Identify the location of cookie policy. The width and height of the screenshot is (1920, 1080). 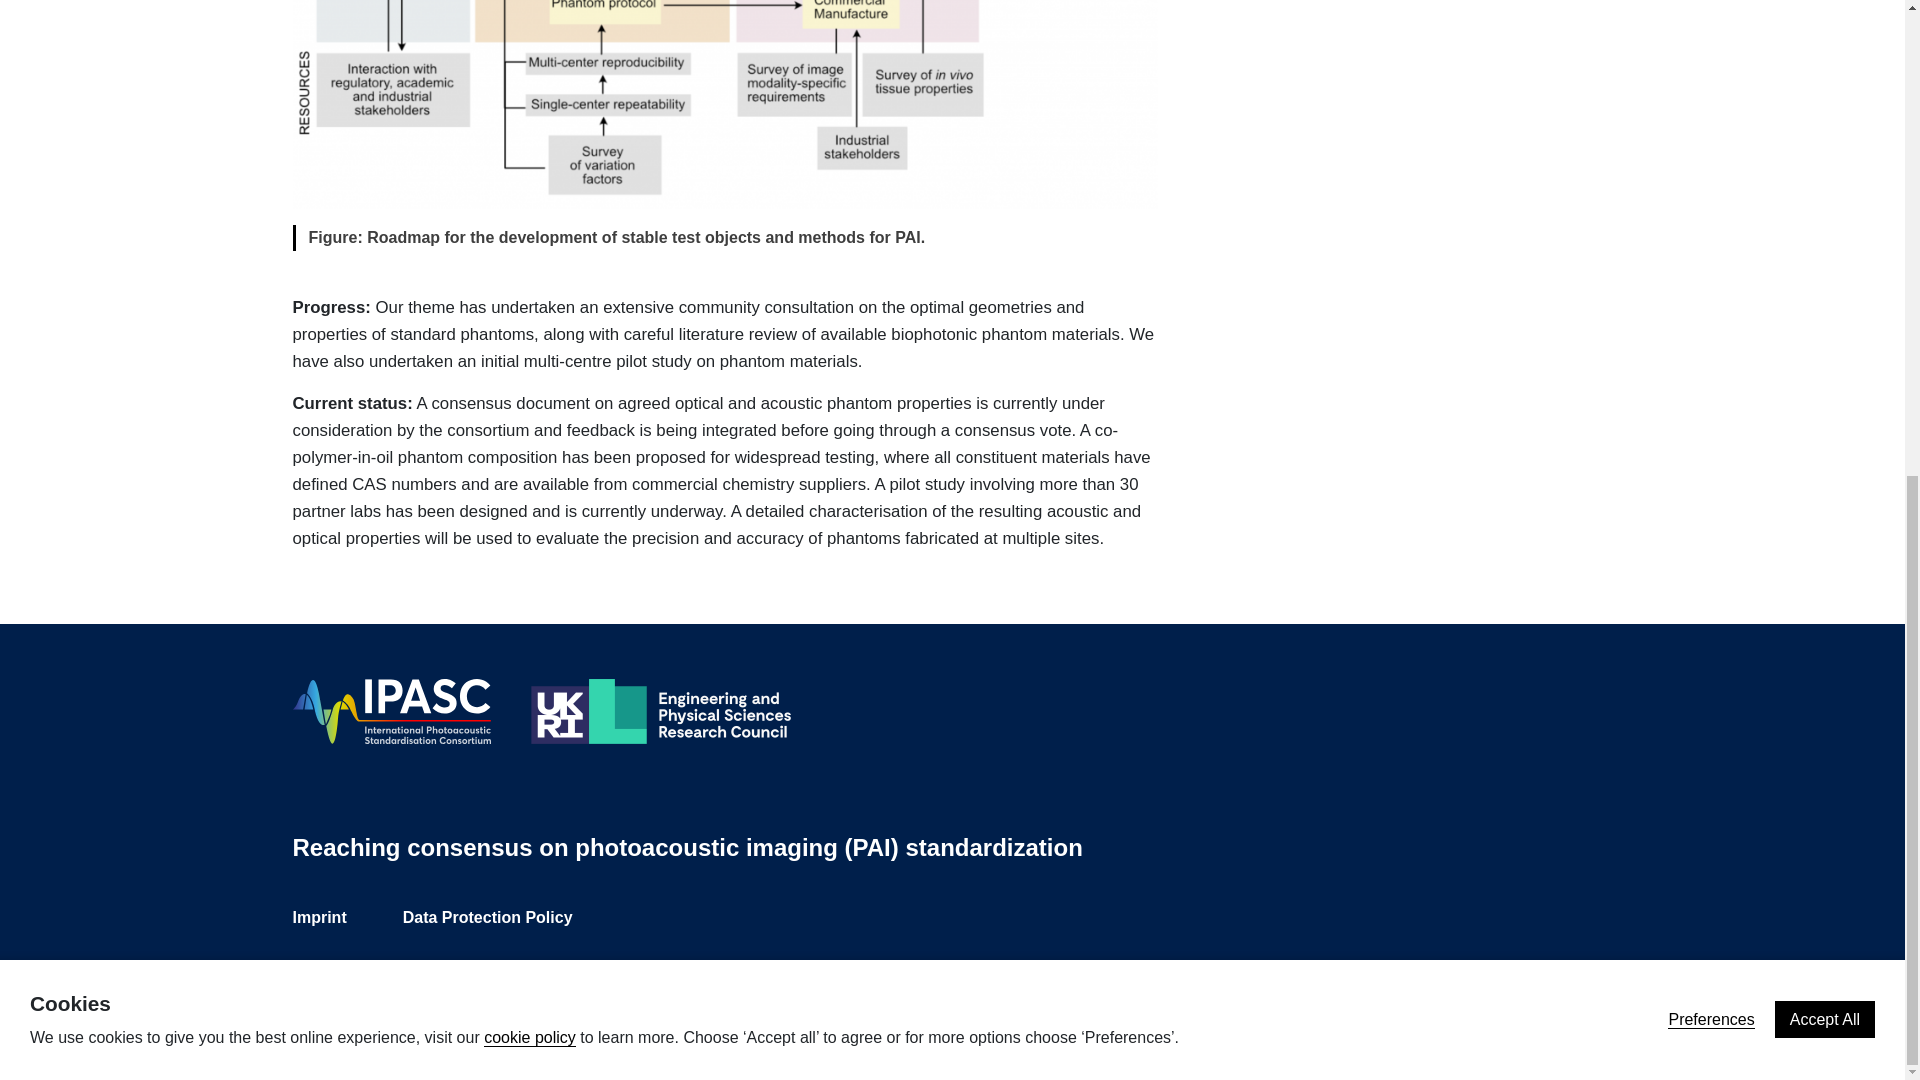
(530, 192).